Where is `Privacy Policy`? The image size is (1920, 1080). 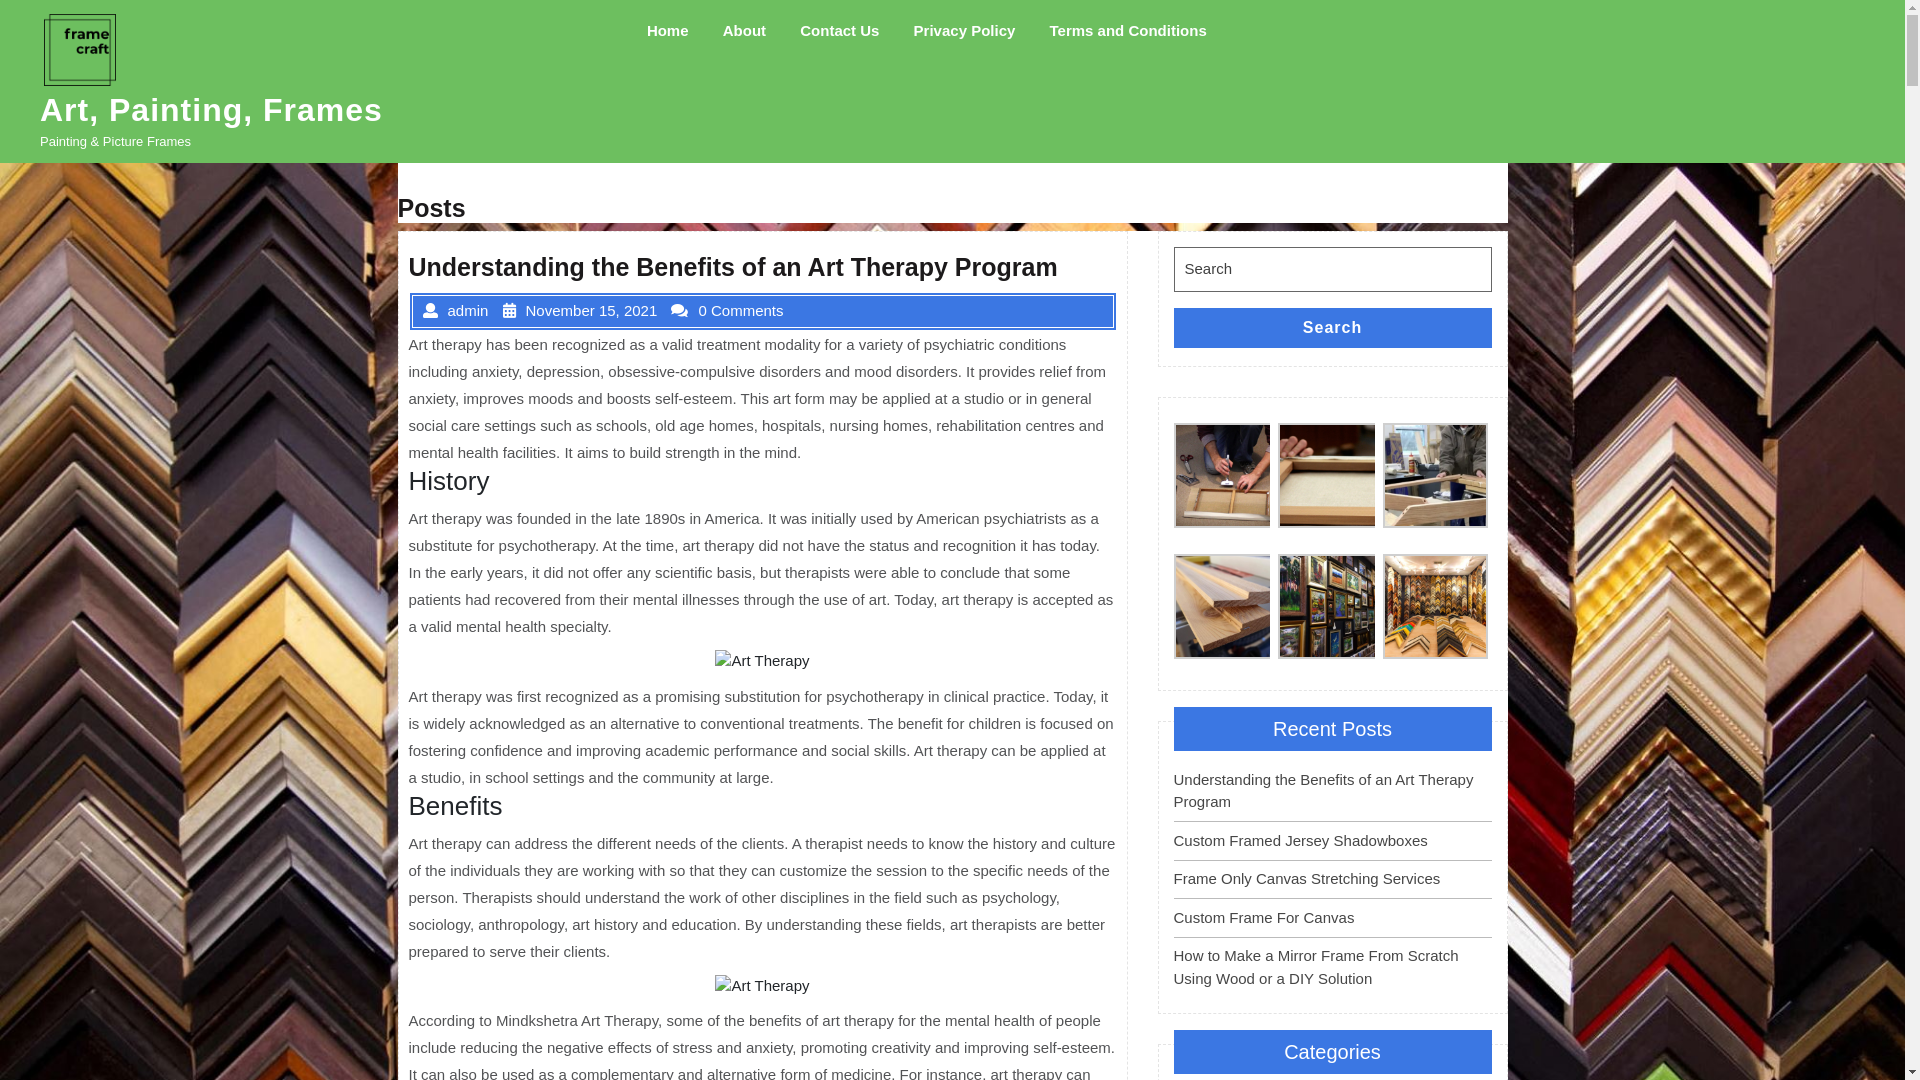 Privacy Policy is located at coordinates (965, 32).